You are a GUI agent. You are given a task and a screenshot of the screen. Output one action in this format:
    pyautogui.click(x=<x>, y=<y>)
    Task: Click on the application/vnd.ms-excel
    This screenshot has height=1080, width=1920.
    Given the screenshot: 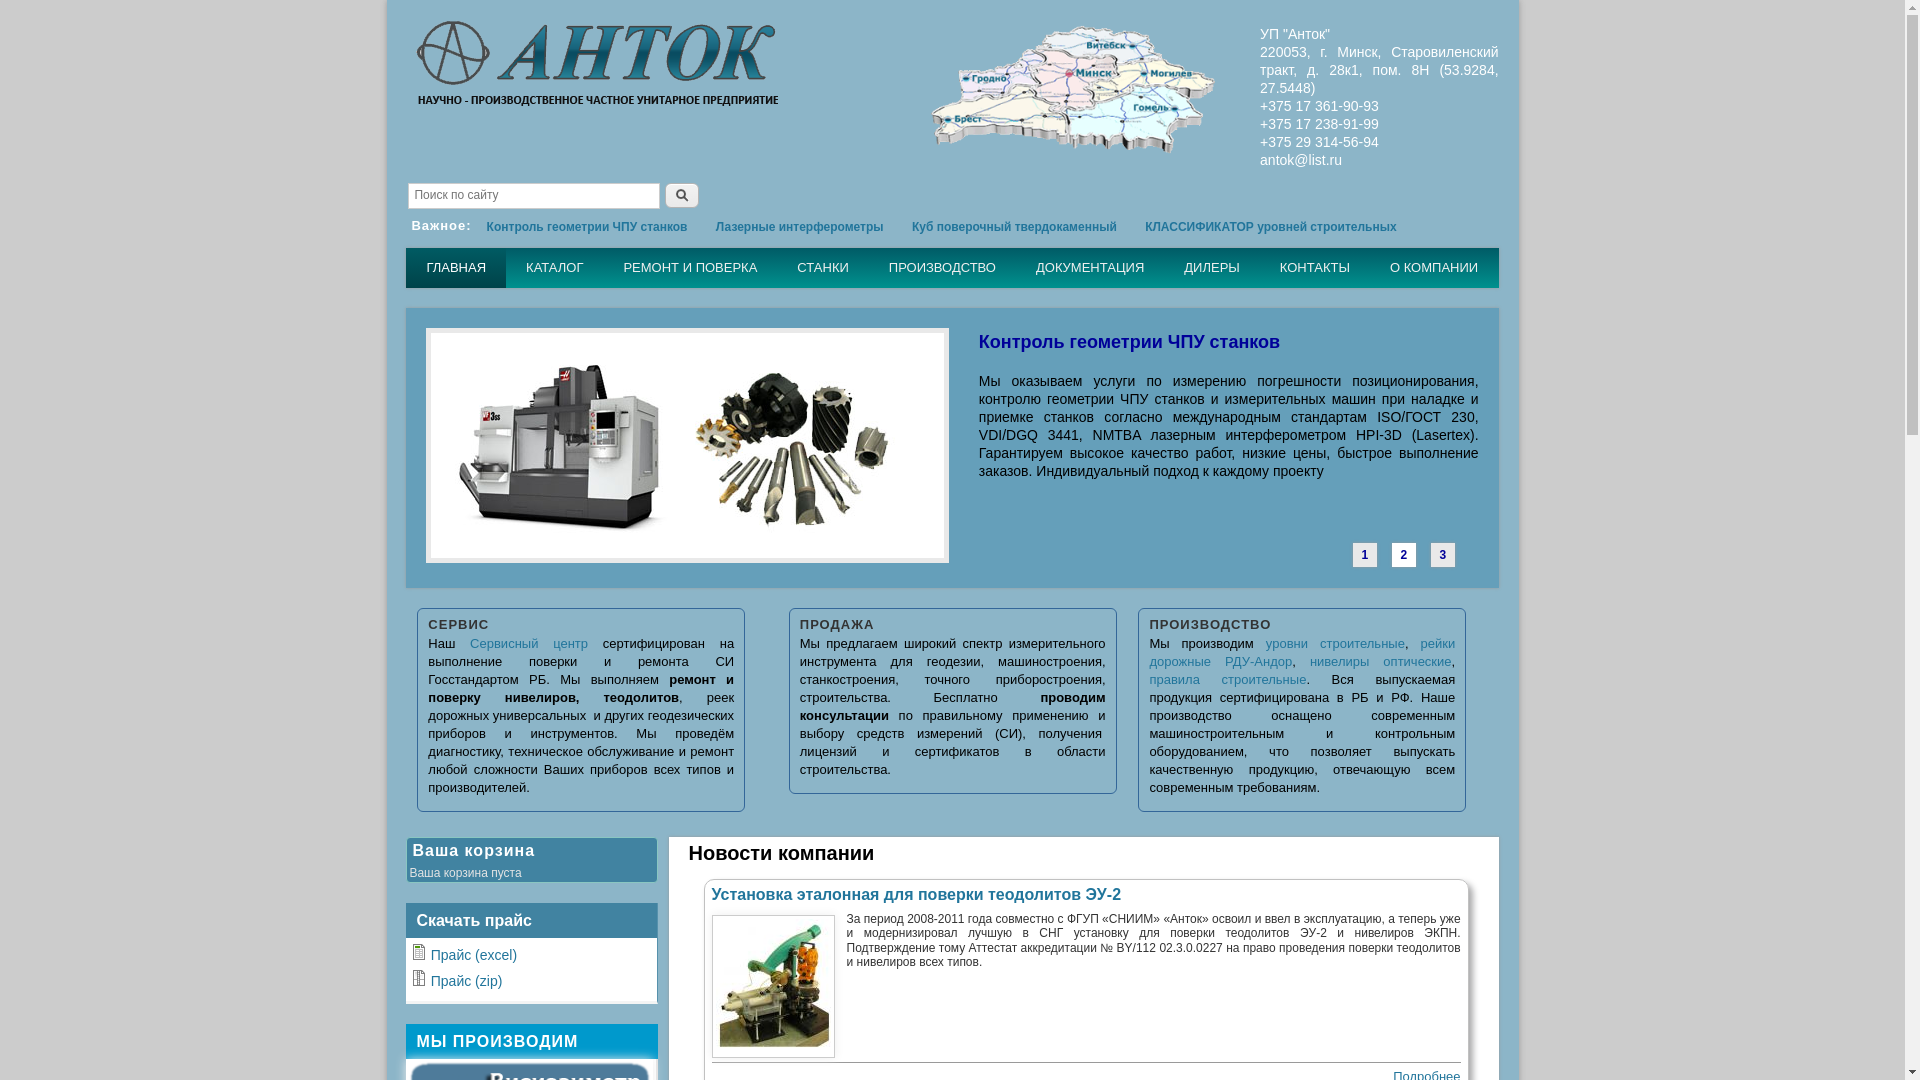 What is the action you would take?
    pyautogui.click(x=419, y=952)
    